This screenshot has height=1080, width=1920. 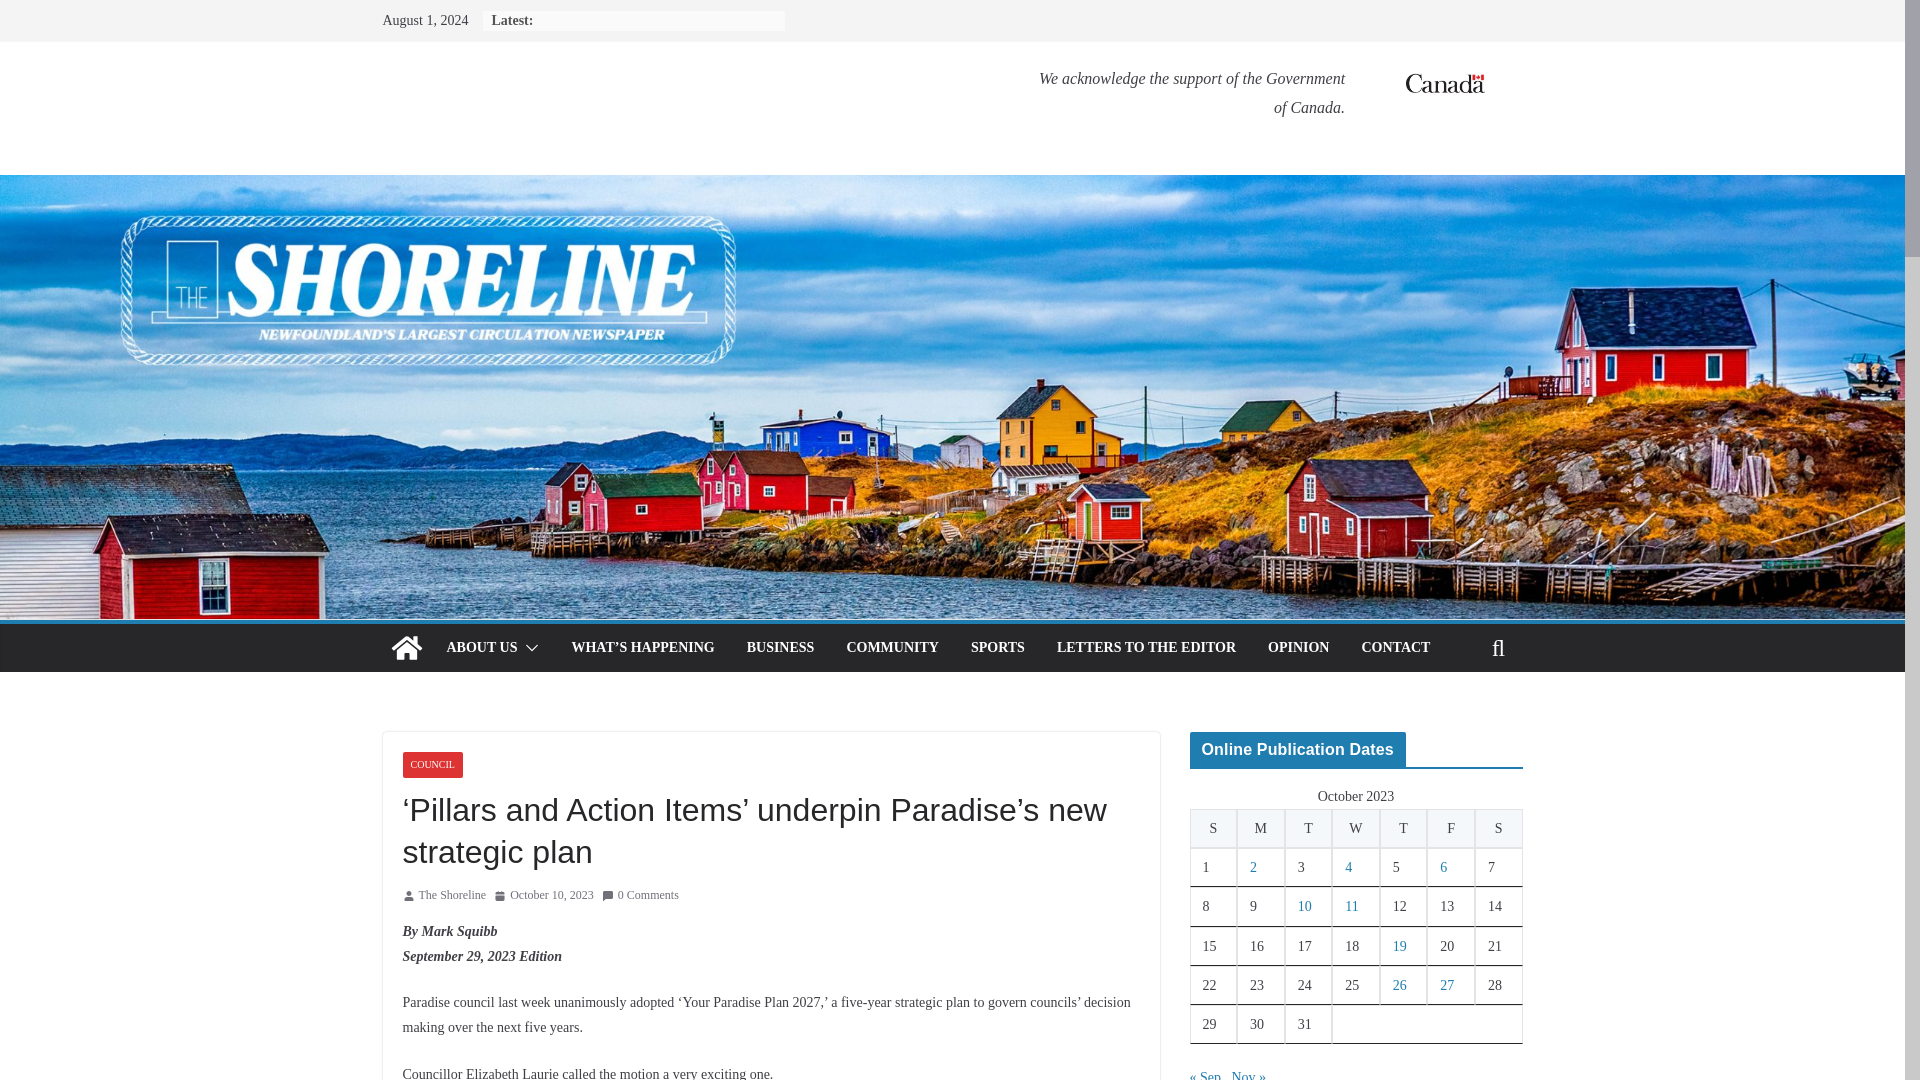 What do you see at coordinates (432, 764) in the screenshot?
I see `COUNCIL` at bounding box center [432, 764].